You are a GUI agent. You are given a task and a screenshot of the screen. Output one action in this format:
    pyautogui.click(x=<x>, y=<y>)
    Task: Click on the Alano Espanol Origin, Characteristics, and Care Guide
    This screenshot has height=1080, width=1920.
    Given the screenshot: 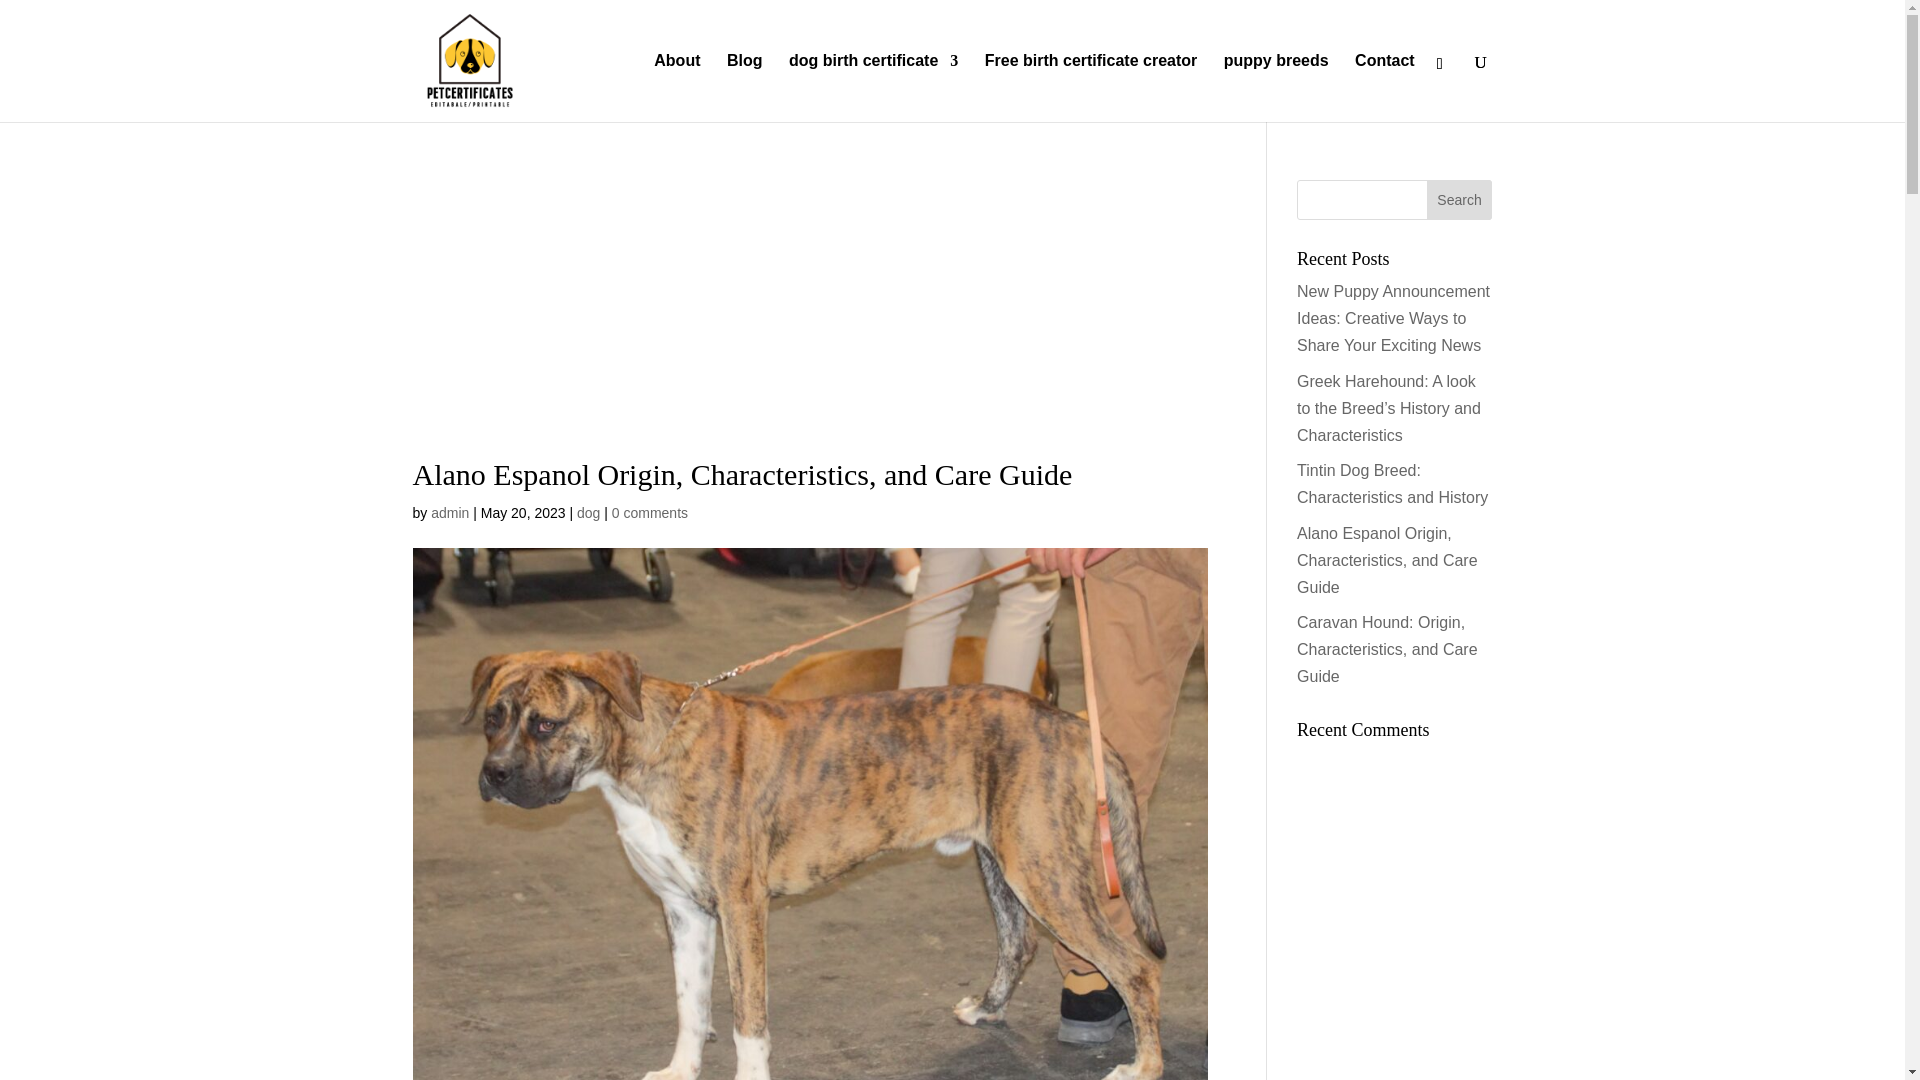 What is the action you would take?
    pyautogui.click(x=1388, y=559)
    